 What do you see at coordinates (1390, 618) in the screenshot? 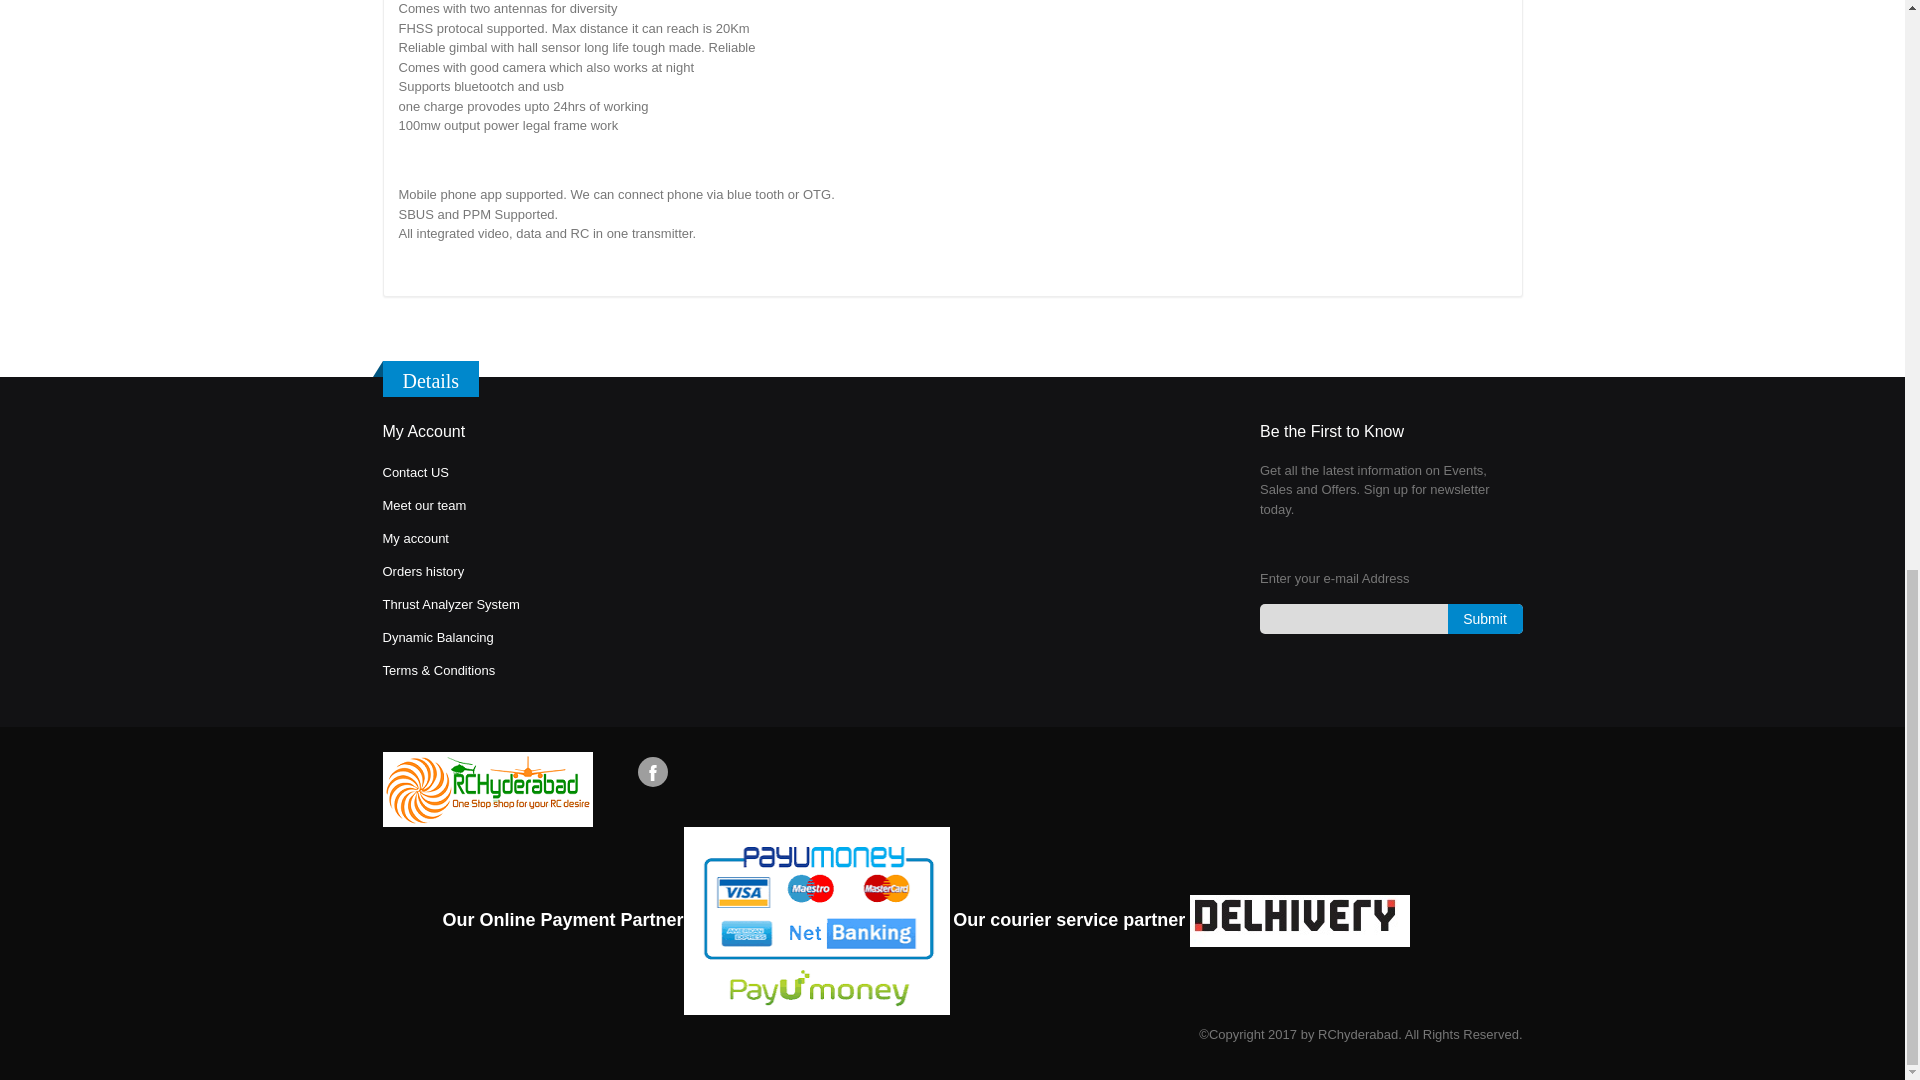
I see `Sign up for our newsletter` at bounding box center [1390, 618].